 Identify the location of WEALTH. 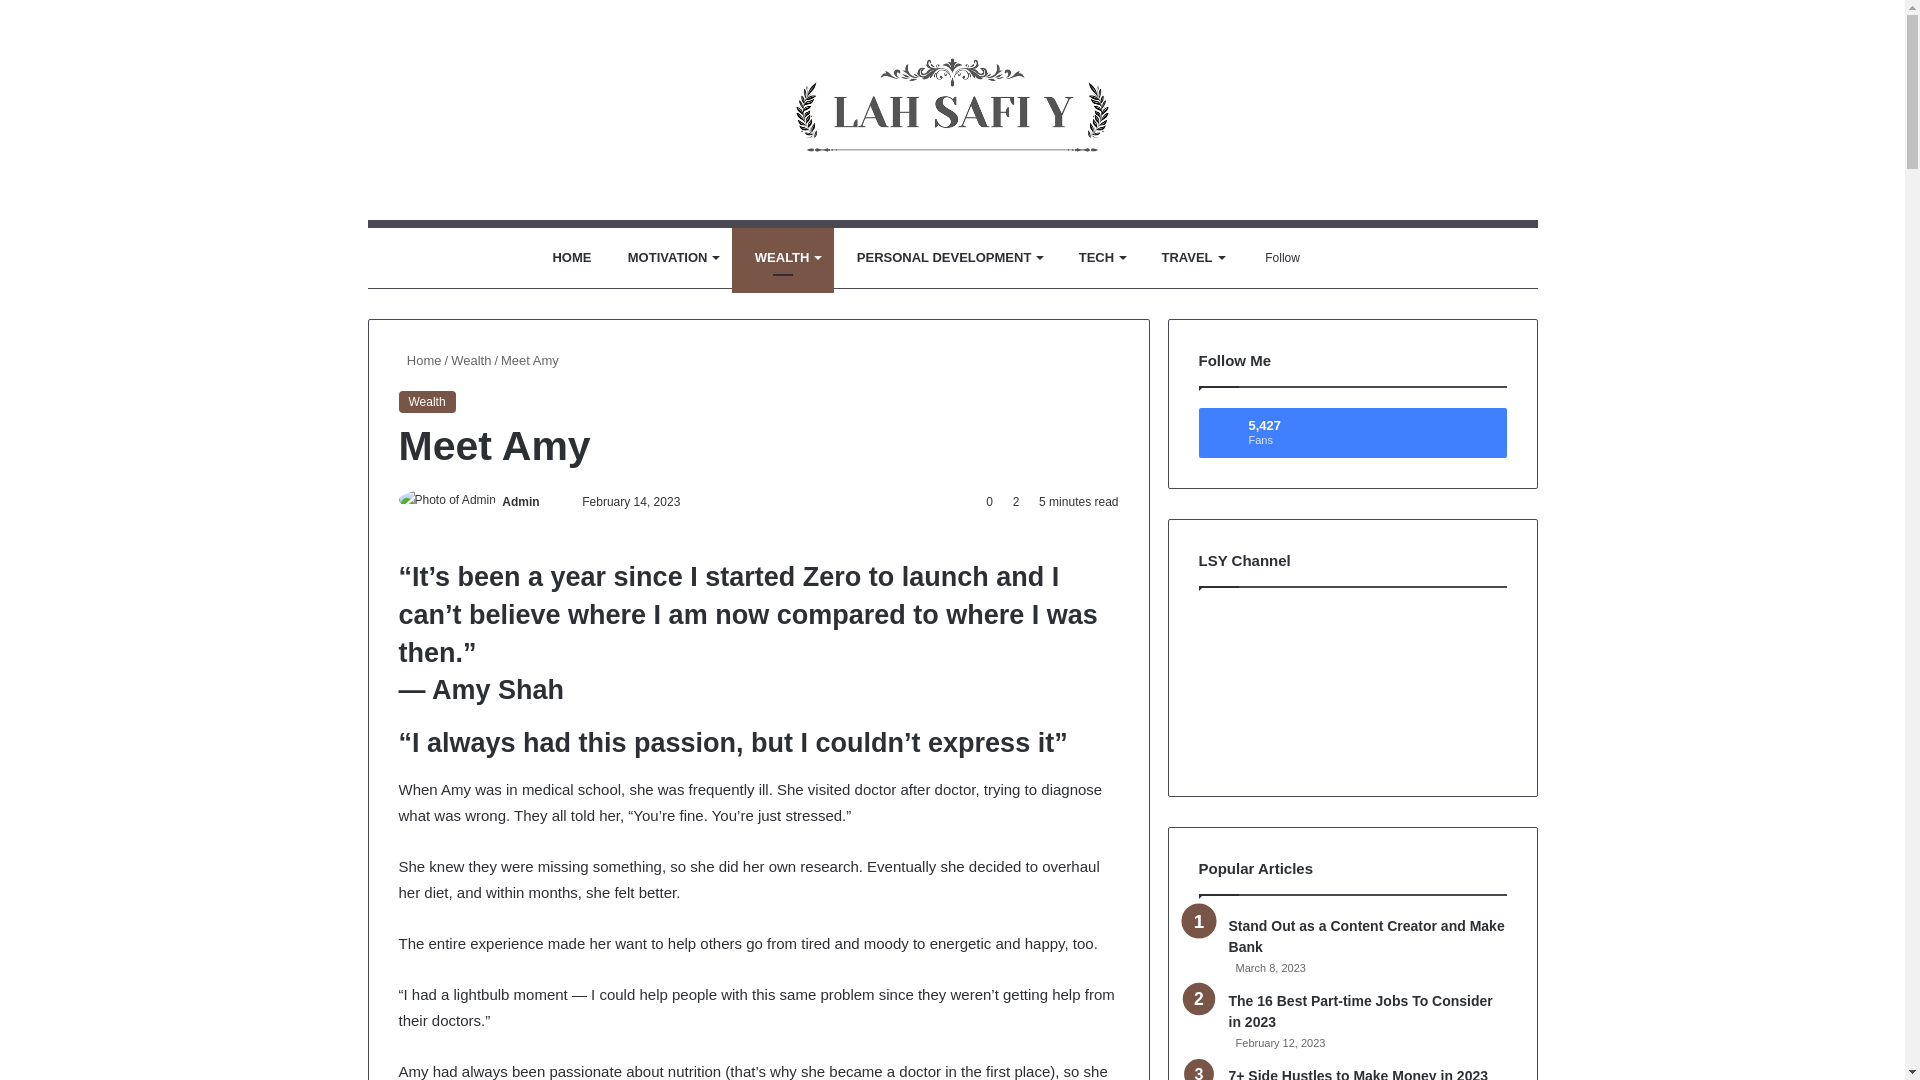
(782, 258).